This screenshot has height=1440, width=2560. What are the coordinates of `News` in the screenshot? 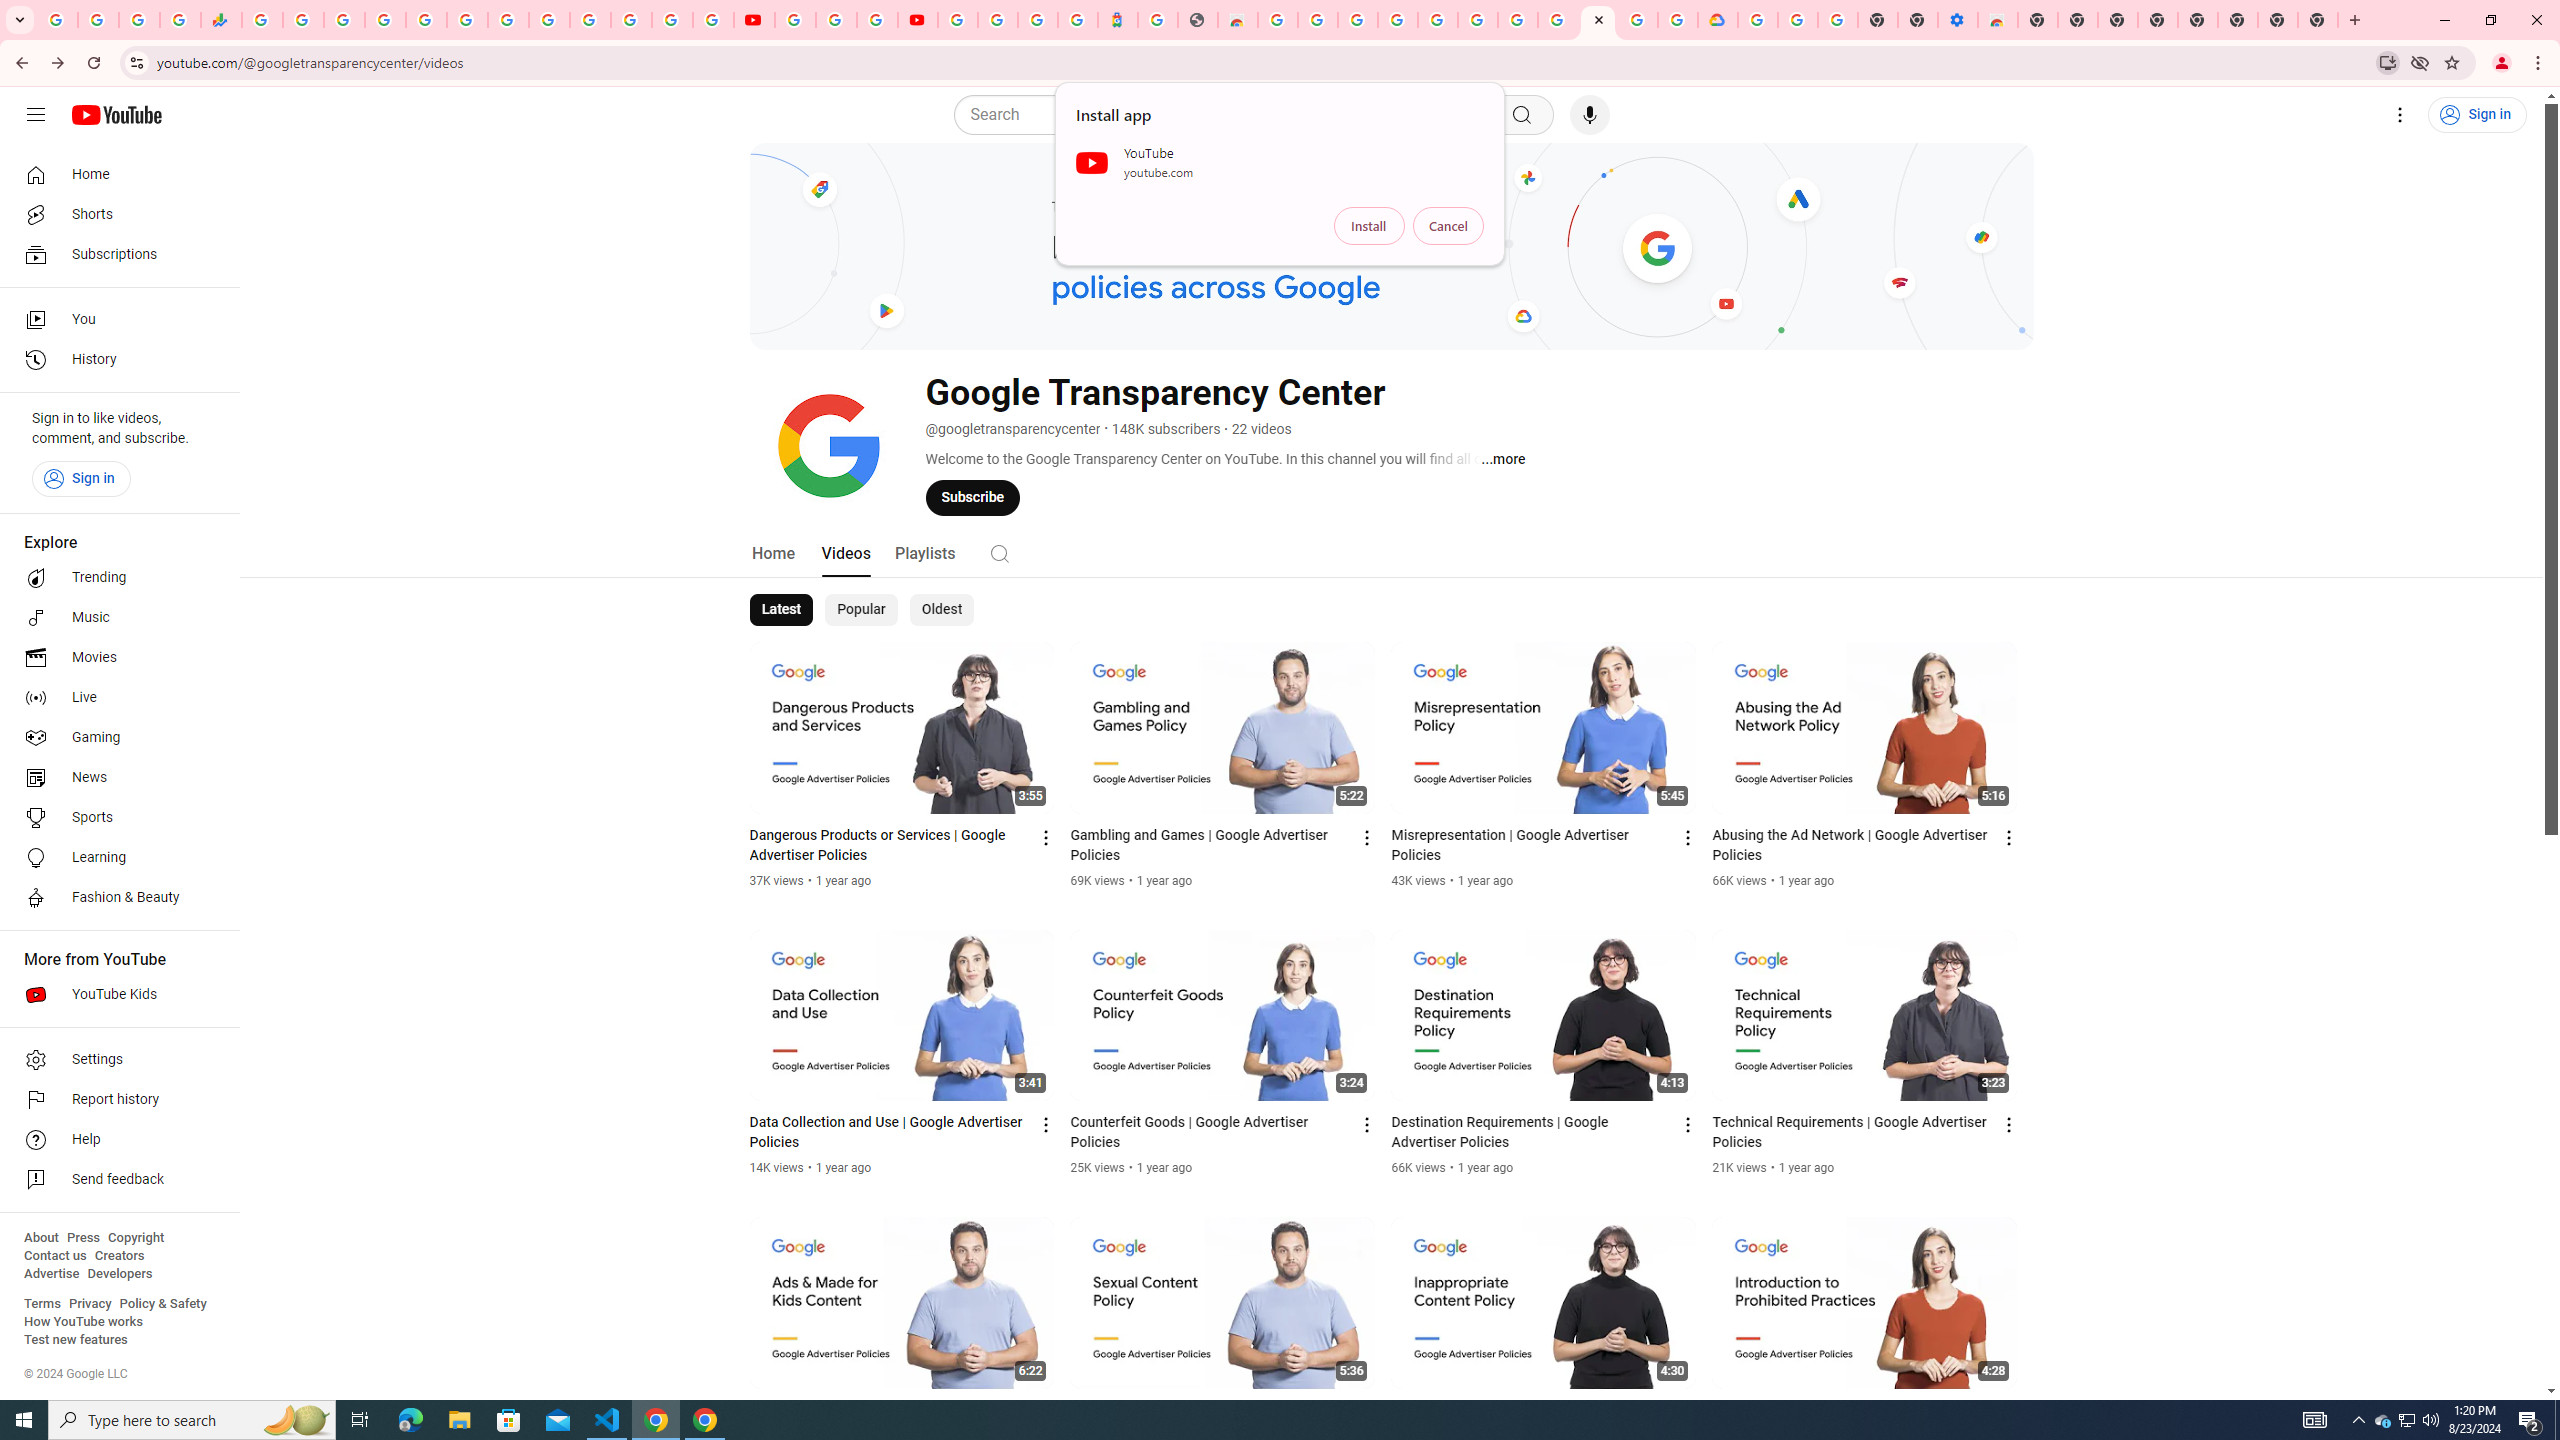 It's located at (114, 777).